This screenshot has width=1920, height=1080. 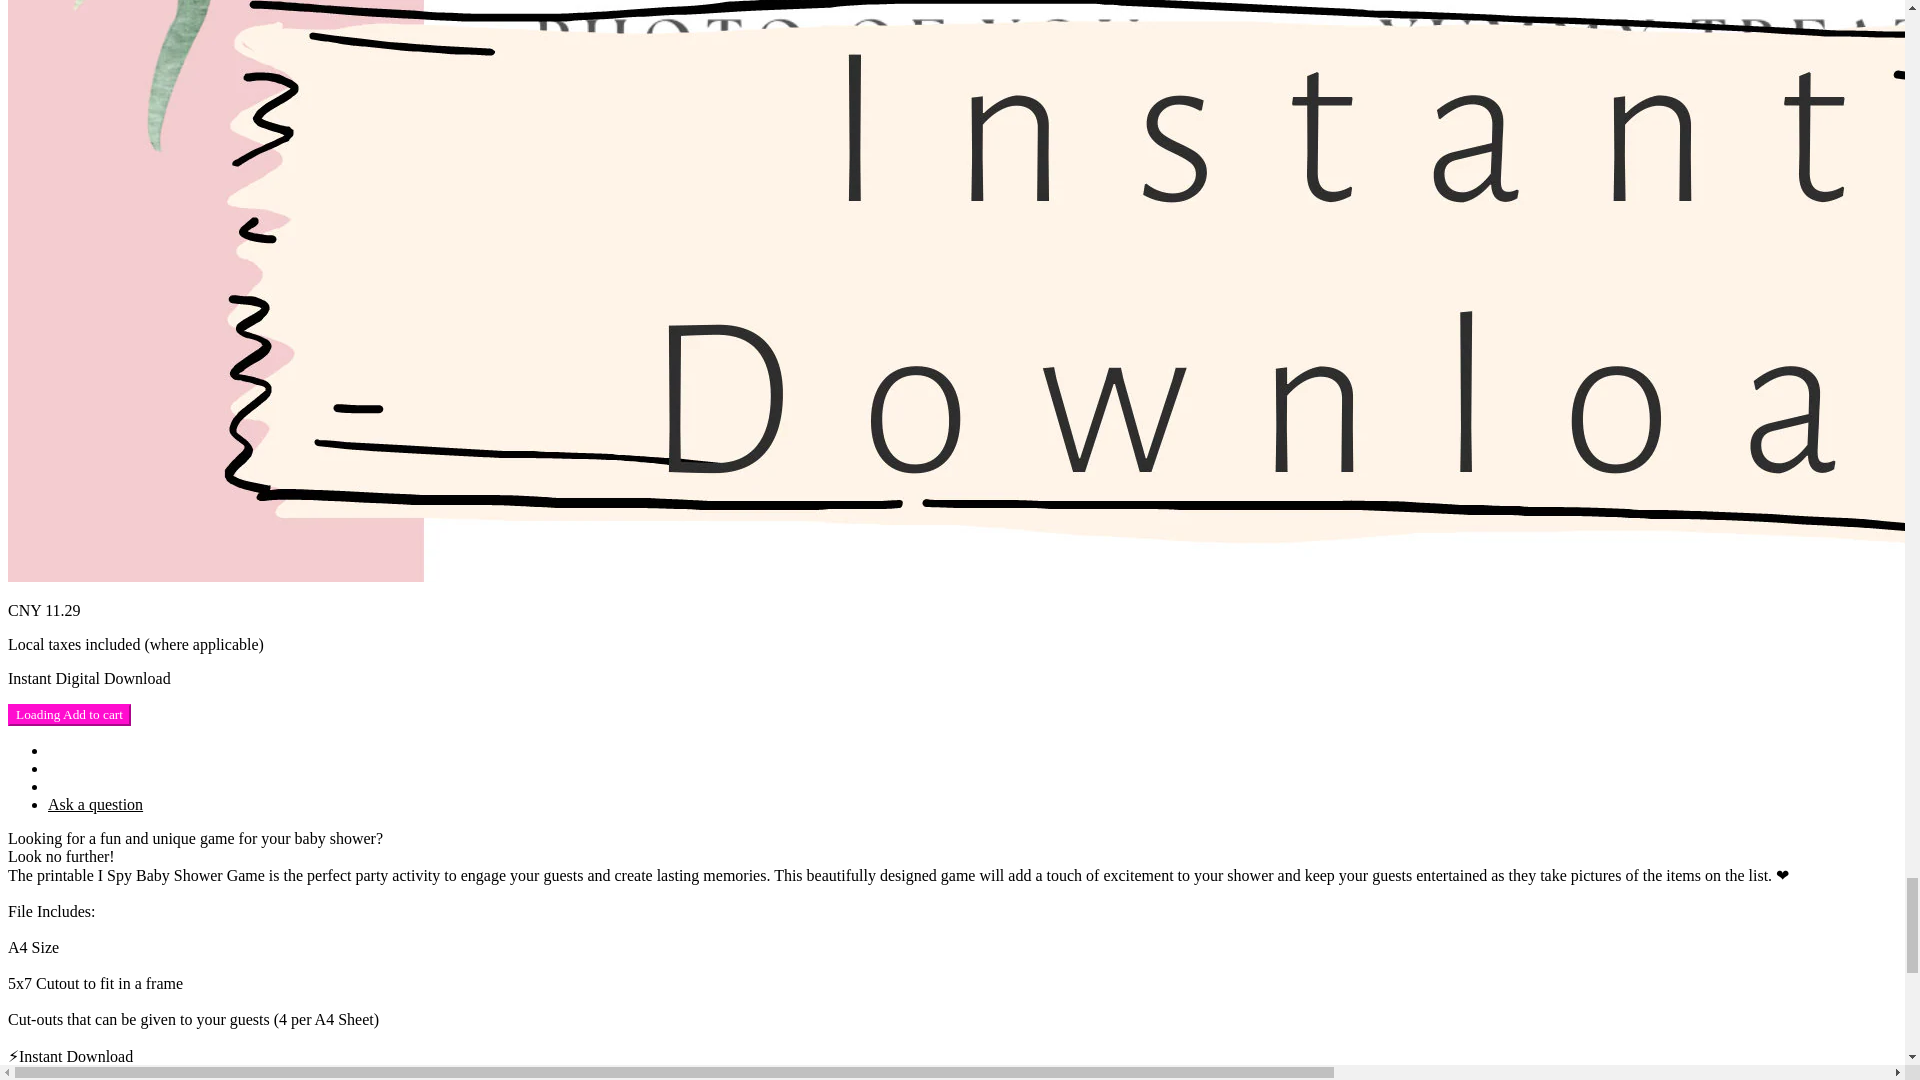 What do you see at coordinates (68, 714) in the screenshot?
I see `Loading Add to cart` at bounding box center [68, 714].